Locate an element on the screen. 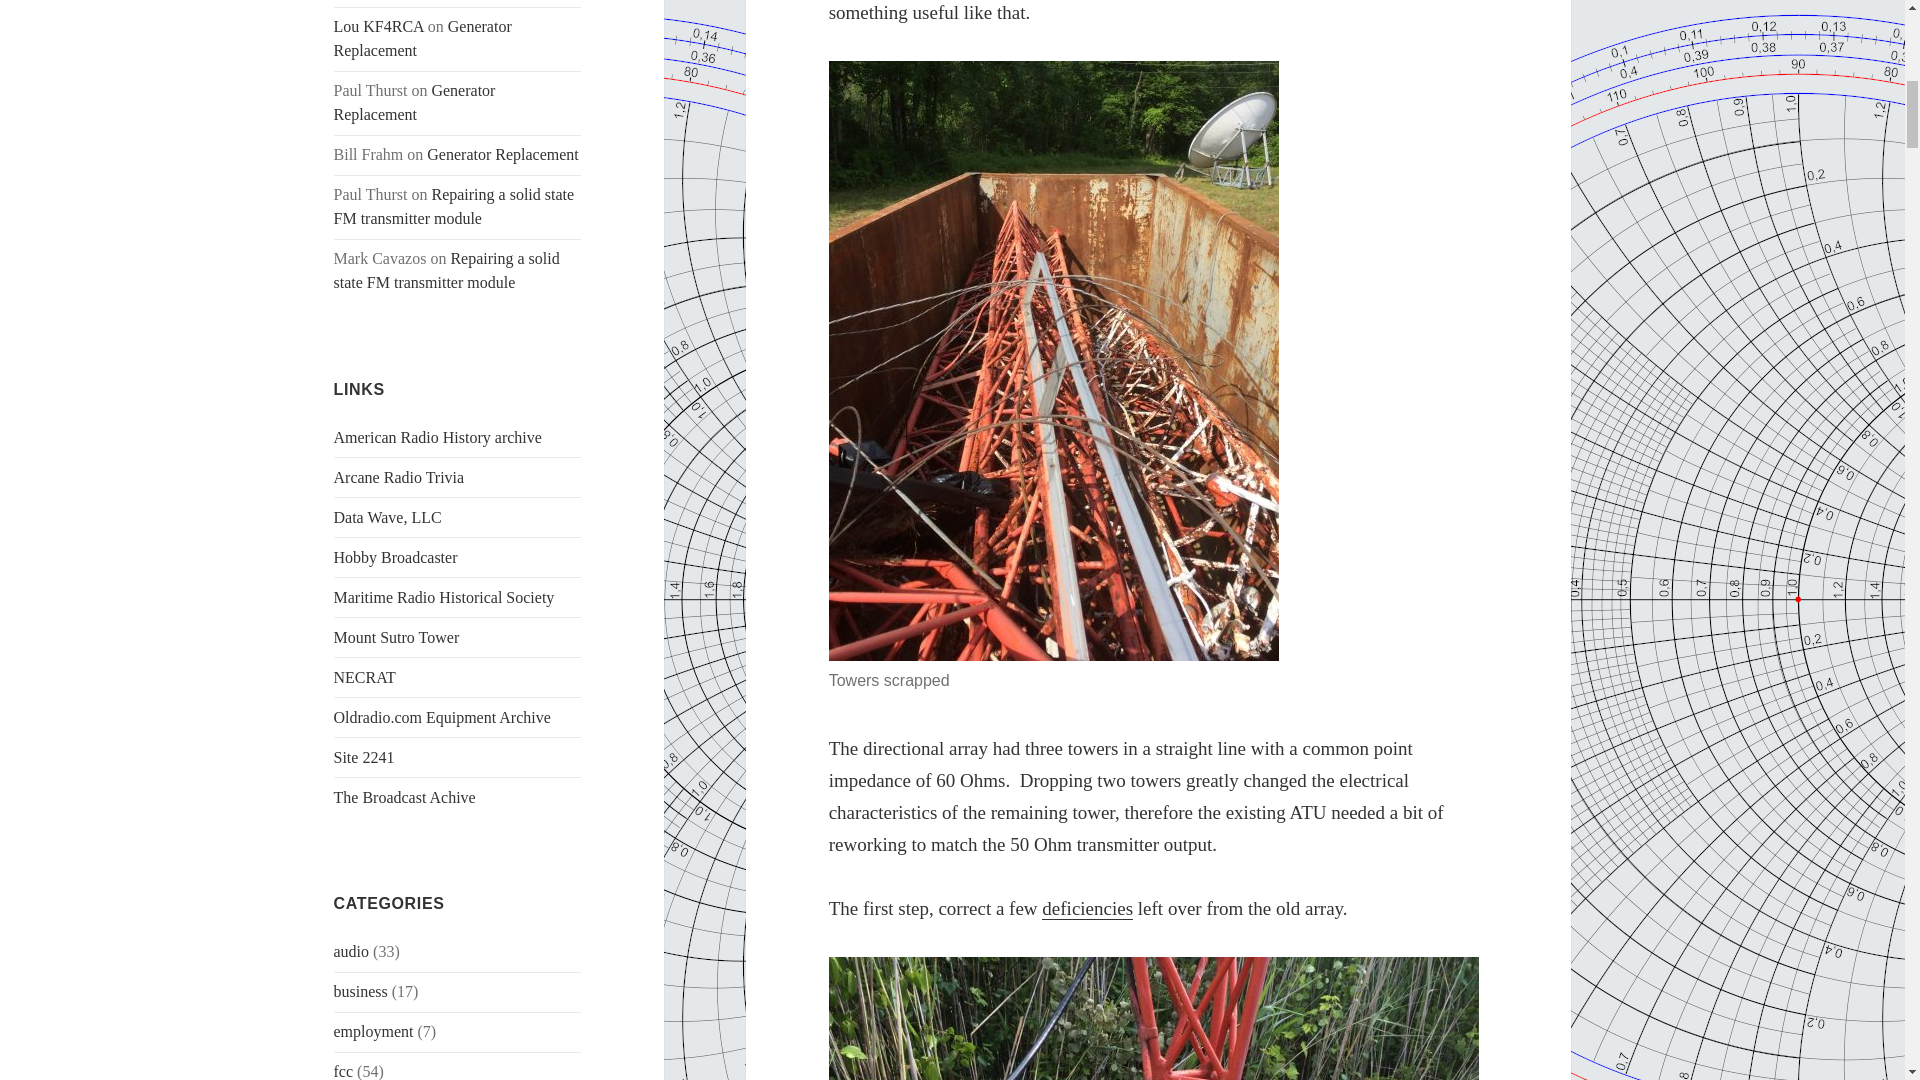 Image resolution: width=1920 pixels, height=1080 pixels. Data Wave, LLC is located at coordinates (388, 516).